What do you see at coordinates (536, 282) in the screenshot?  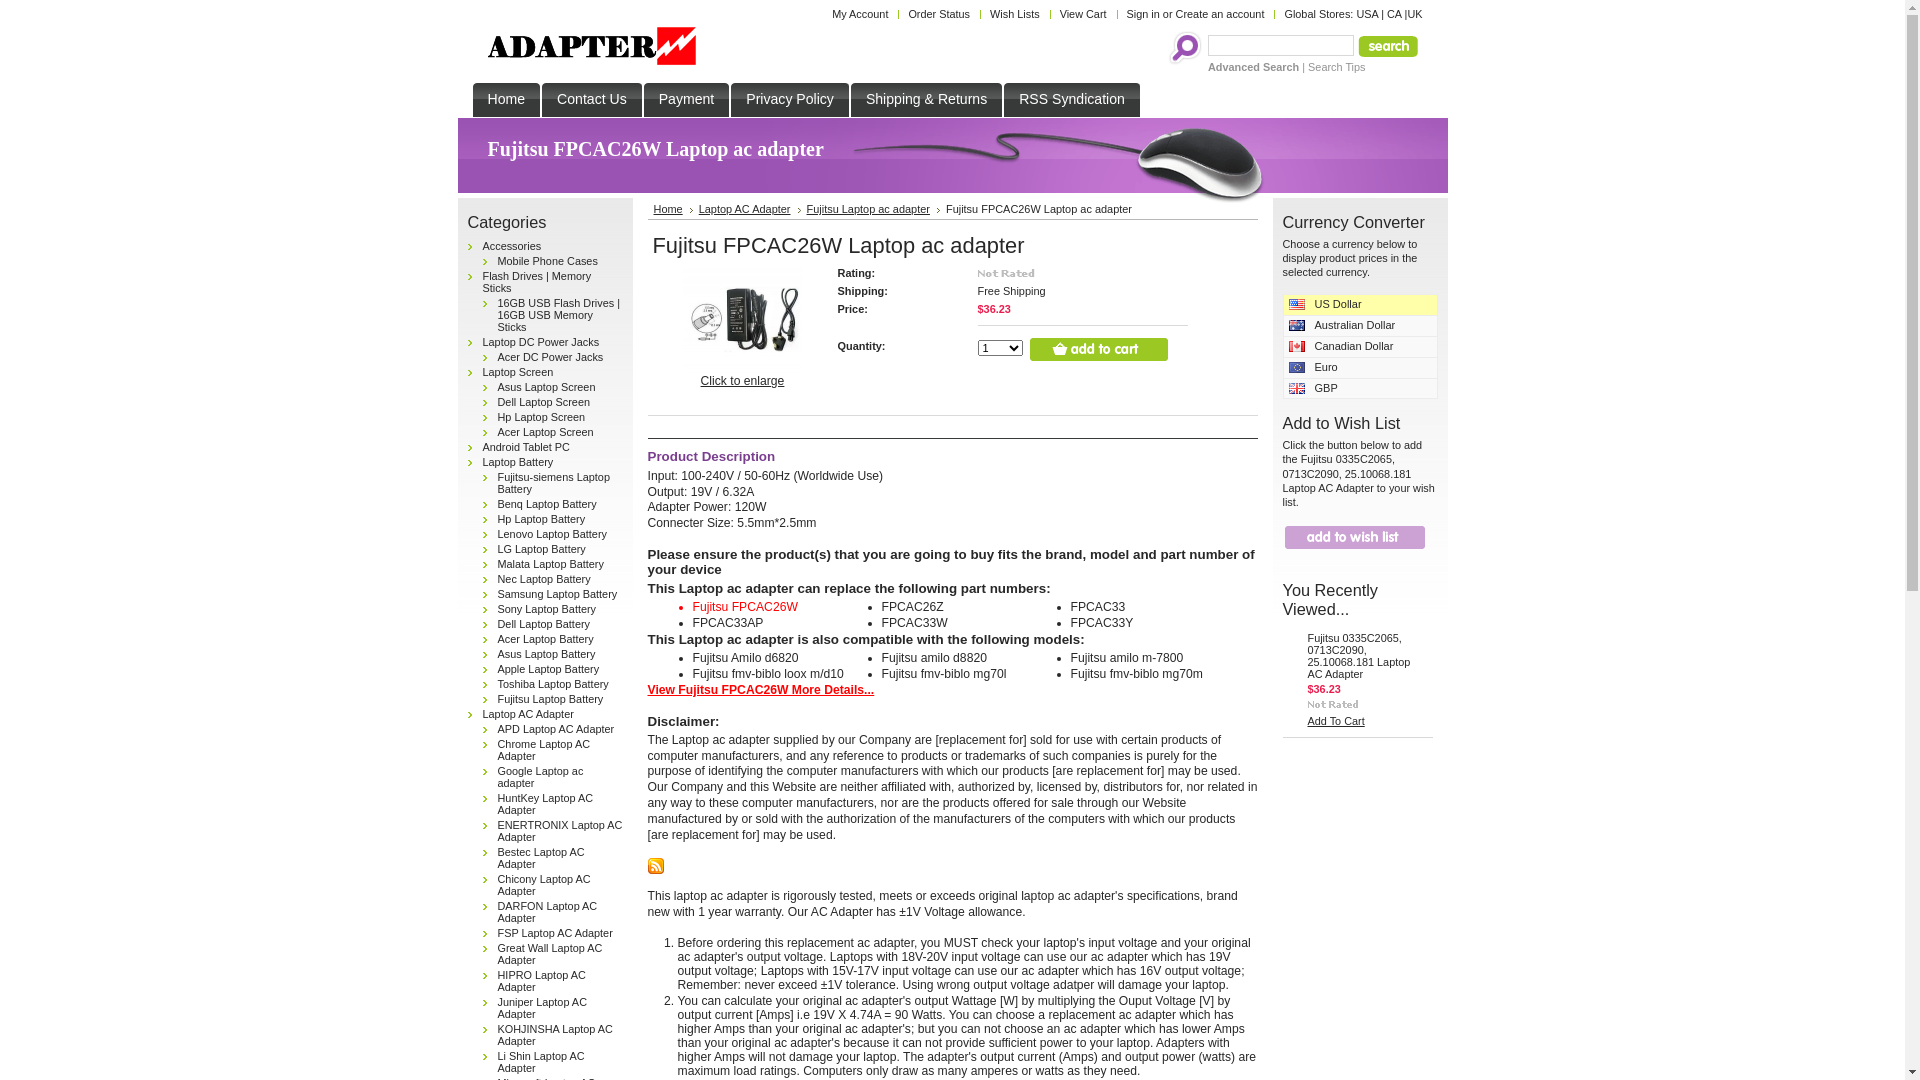 I see `Flash Drives | Memory Sticks` at bounding box center [536, 282].